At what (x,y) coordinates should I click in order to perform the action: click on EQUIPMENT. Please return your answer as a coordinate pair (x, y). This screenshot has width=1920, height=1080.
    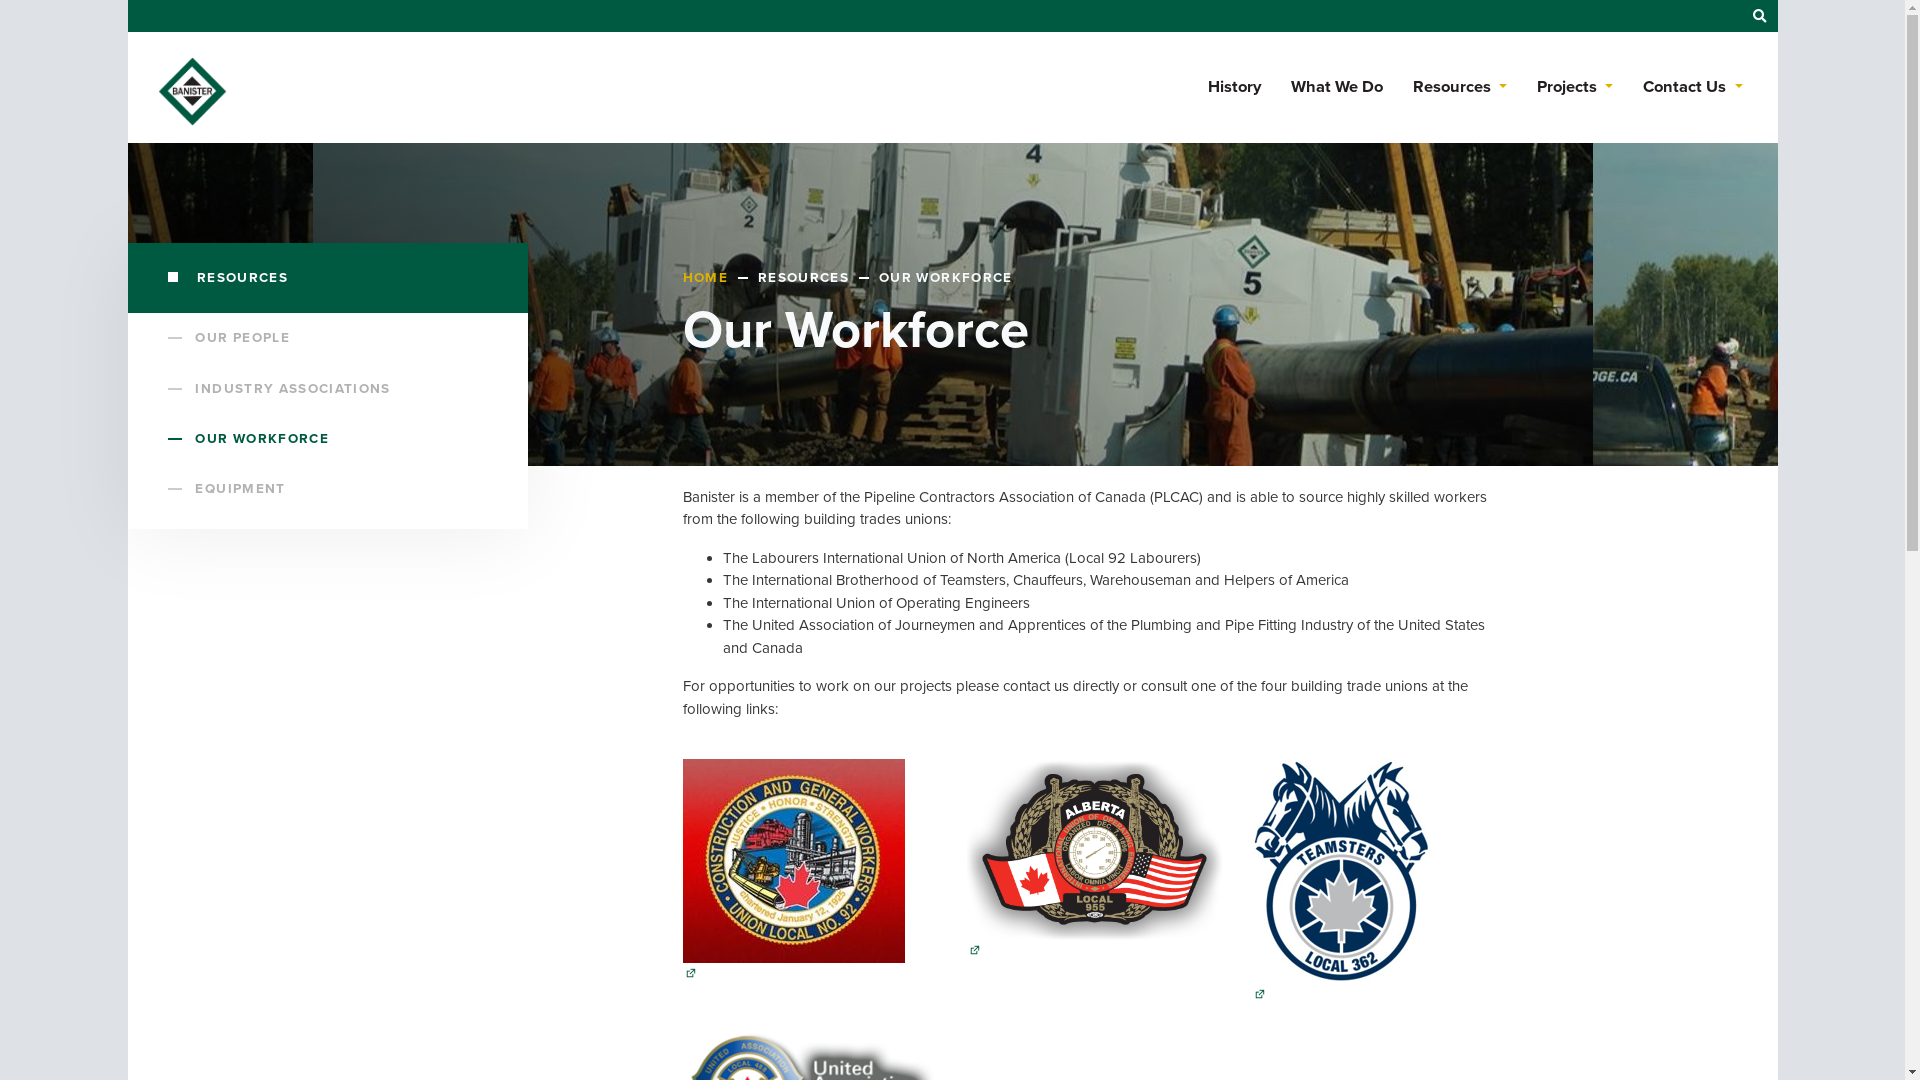
    Looking at the image, I should click on (338, 489).